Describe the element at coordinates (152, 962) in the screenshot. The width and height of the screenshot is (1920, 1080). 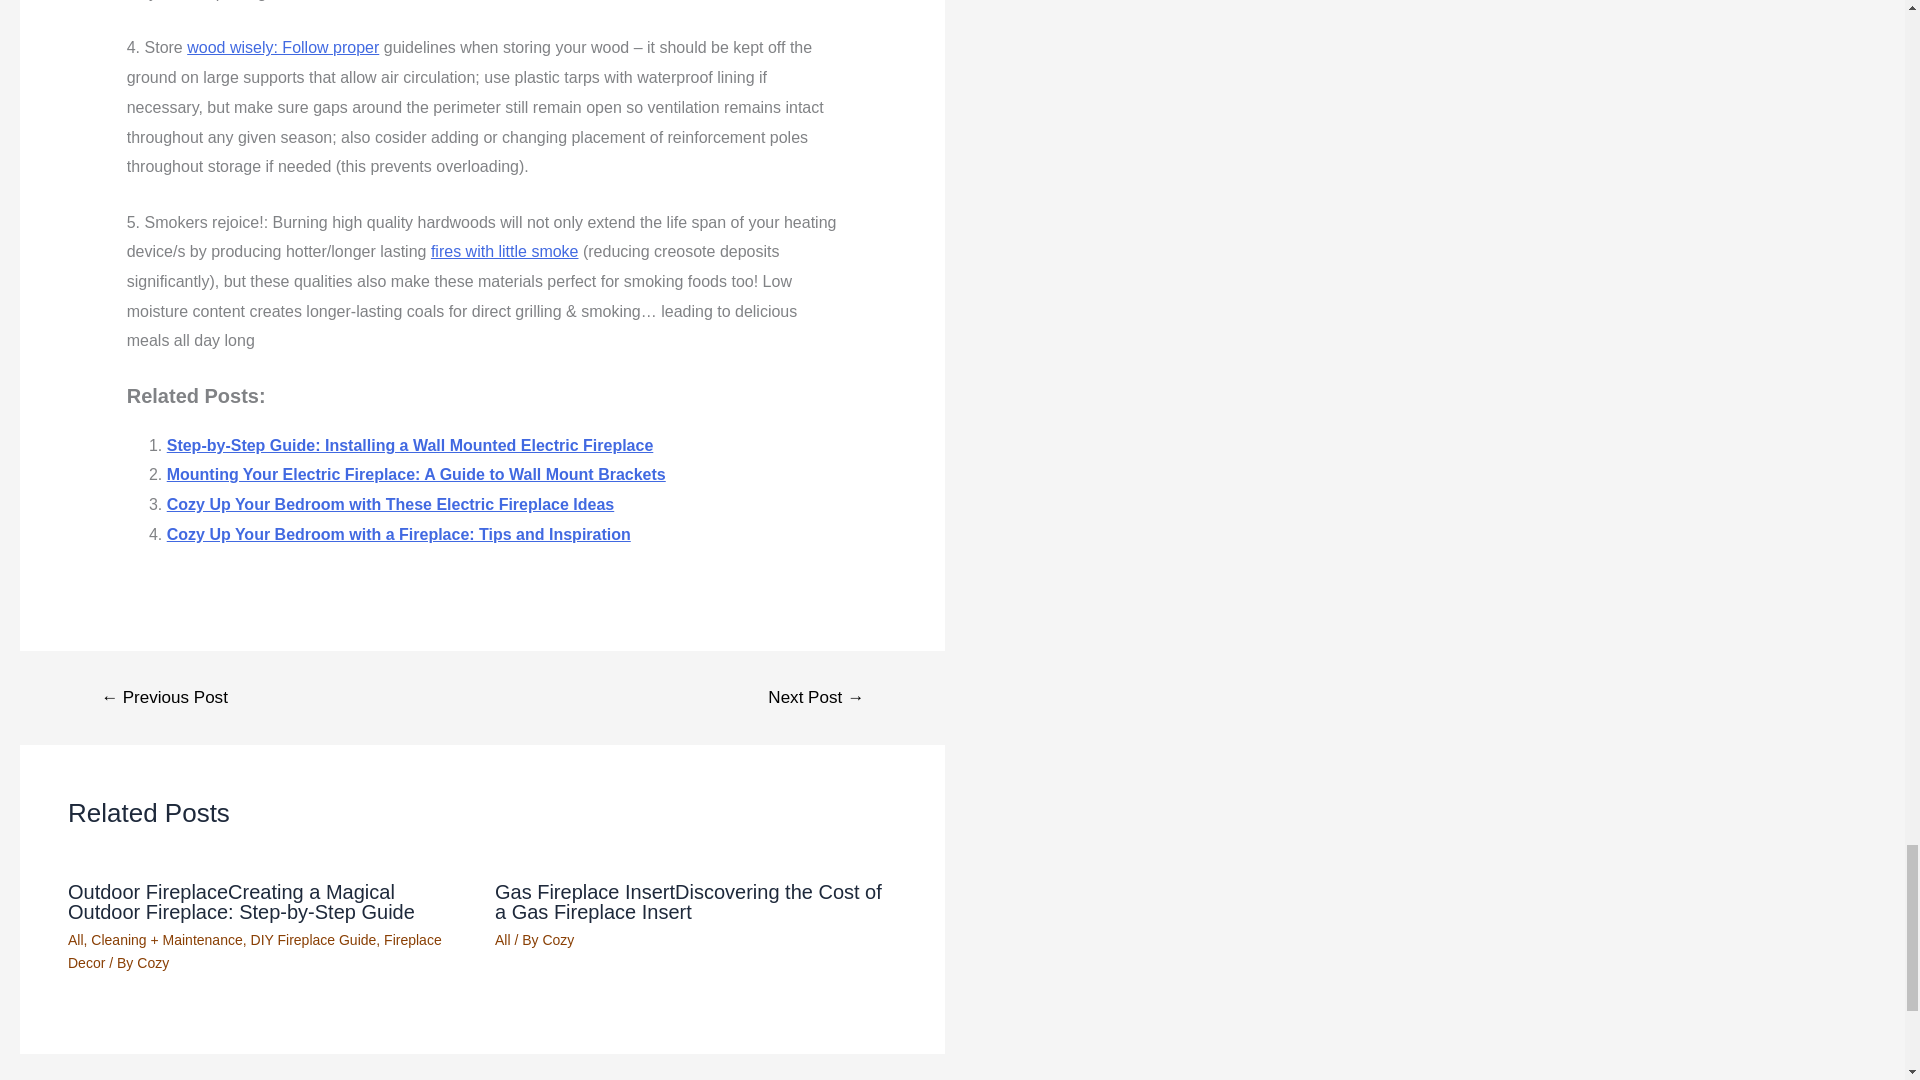
I see `View all posts by Cozy` at that location.